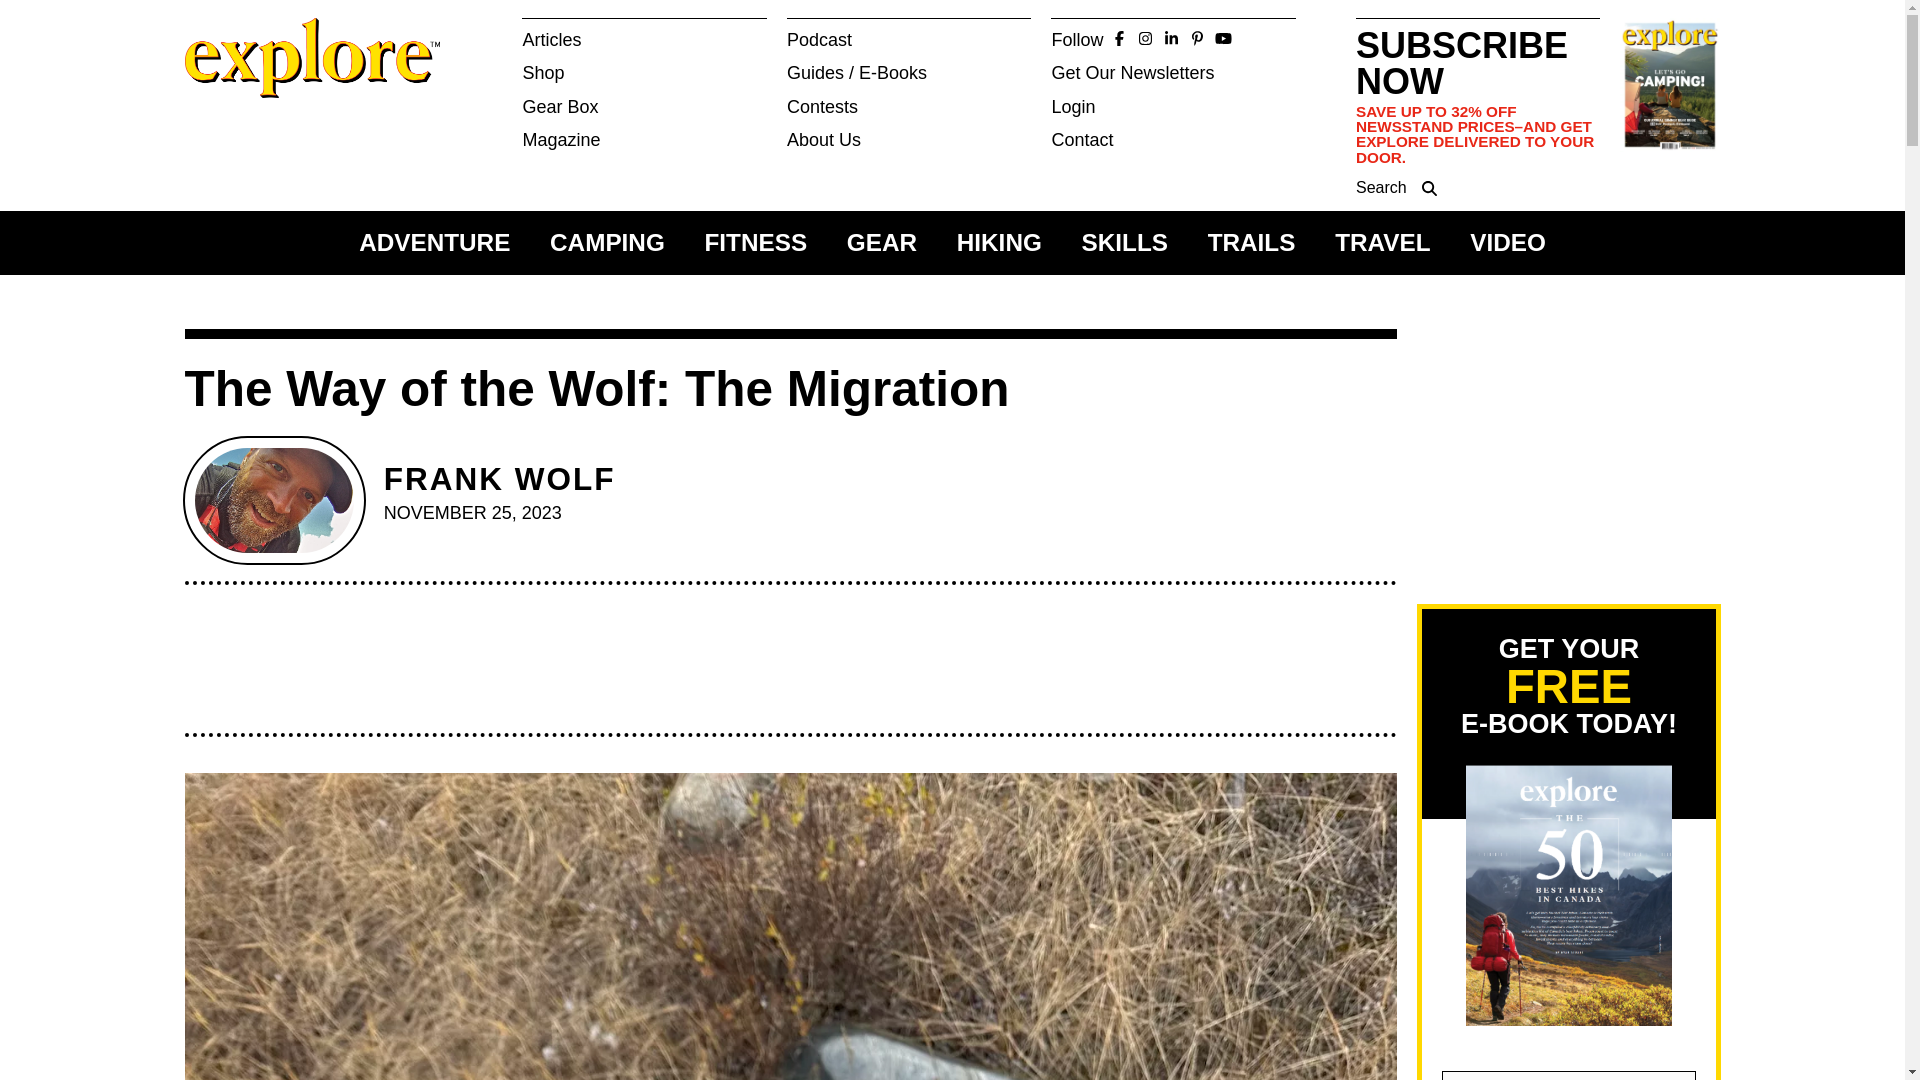 The height and width of the screenshot is (1080, 1920). I want to click on Articles, so click(644, 40).